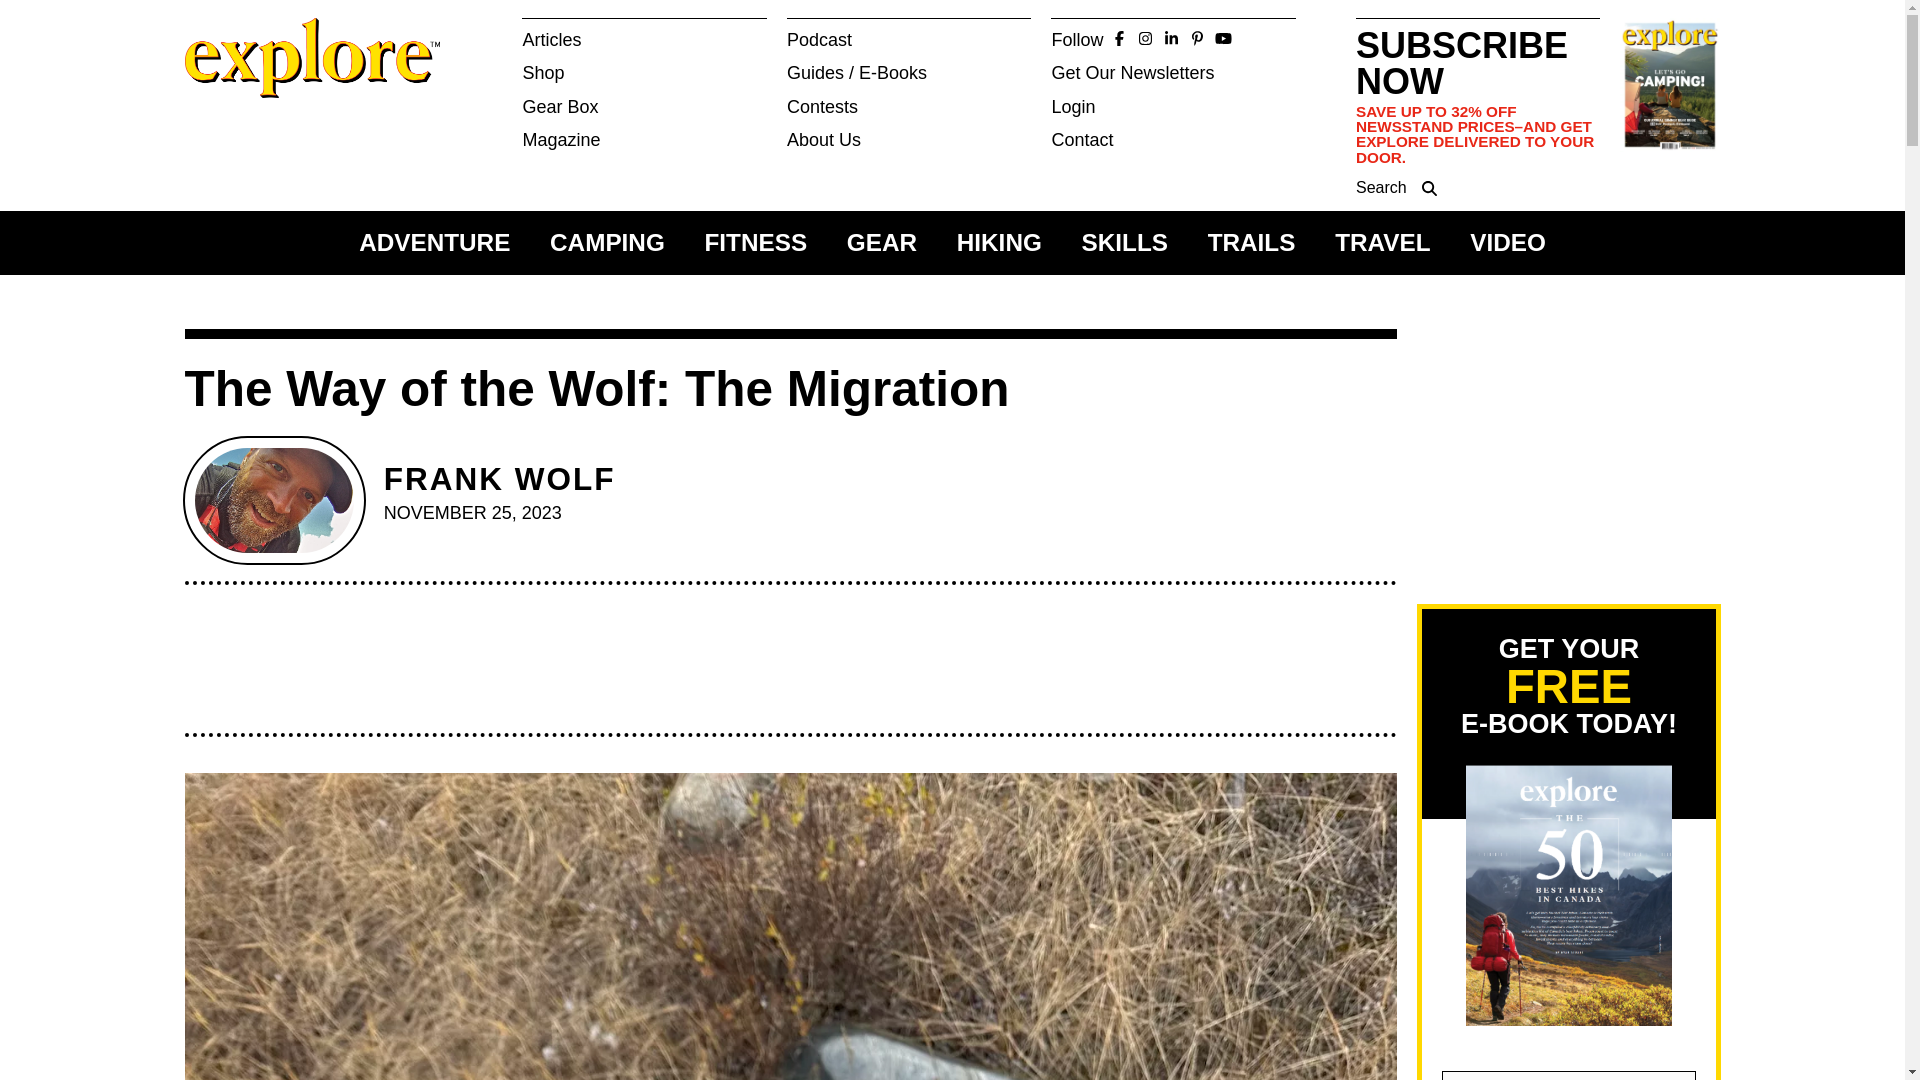 The height and width of the screenshot is (1080, 1920). I want to click on Articles, so click(644, 40).